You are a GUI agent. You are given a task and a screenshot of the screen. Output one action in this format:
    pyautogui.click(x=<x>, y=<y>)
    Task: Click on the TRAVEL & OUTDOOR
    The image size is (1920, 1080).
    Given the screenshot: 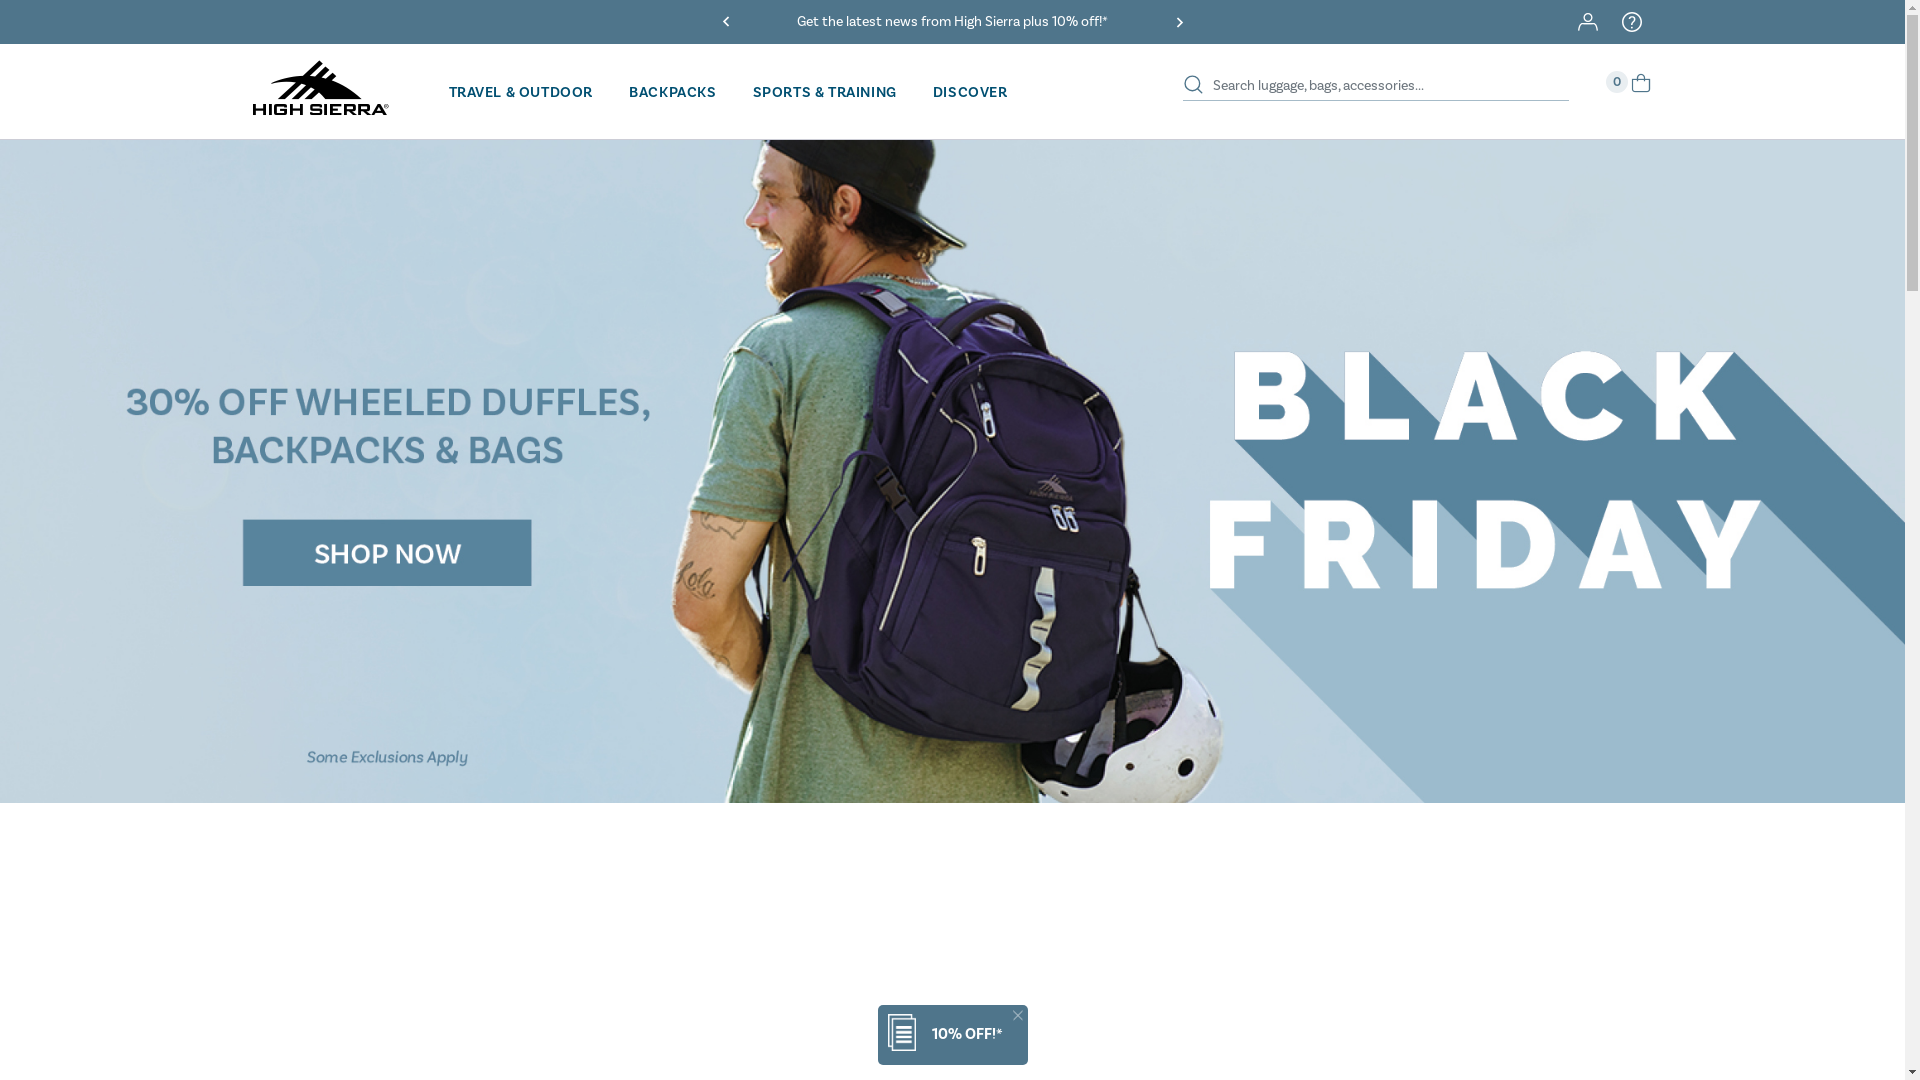 What is the action you would take?
    pyautogui.click(x=520, y=92)
    